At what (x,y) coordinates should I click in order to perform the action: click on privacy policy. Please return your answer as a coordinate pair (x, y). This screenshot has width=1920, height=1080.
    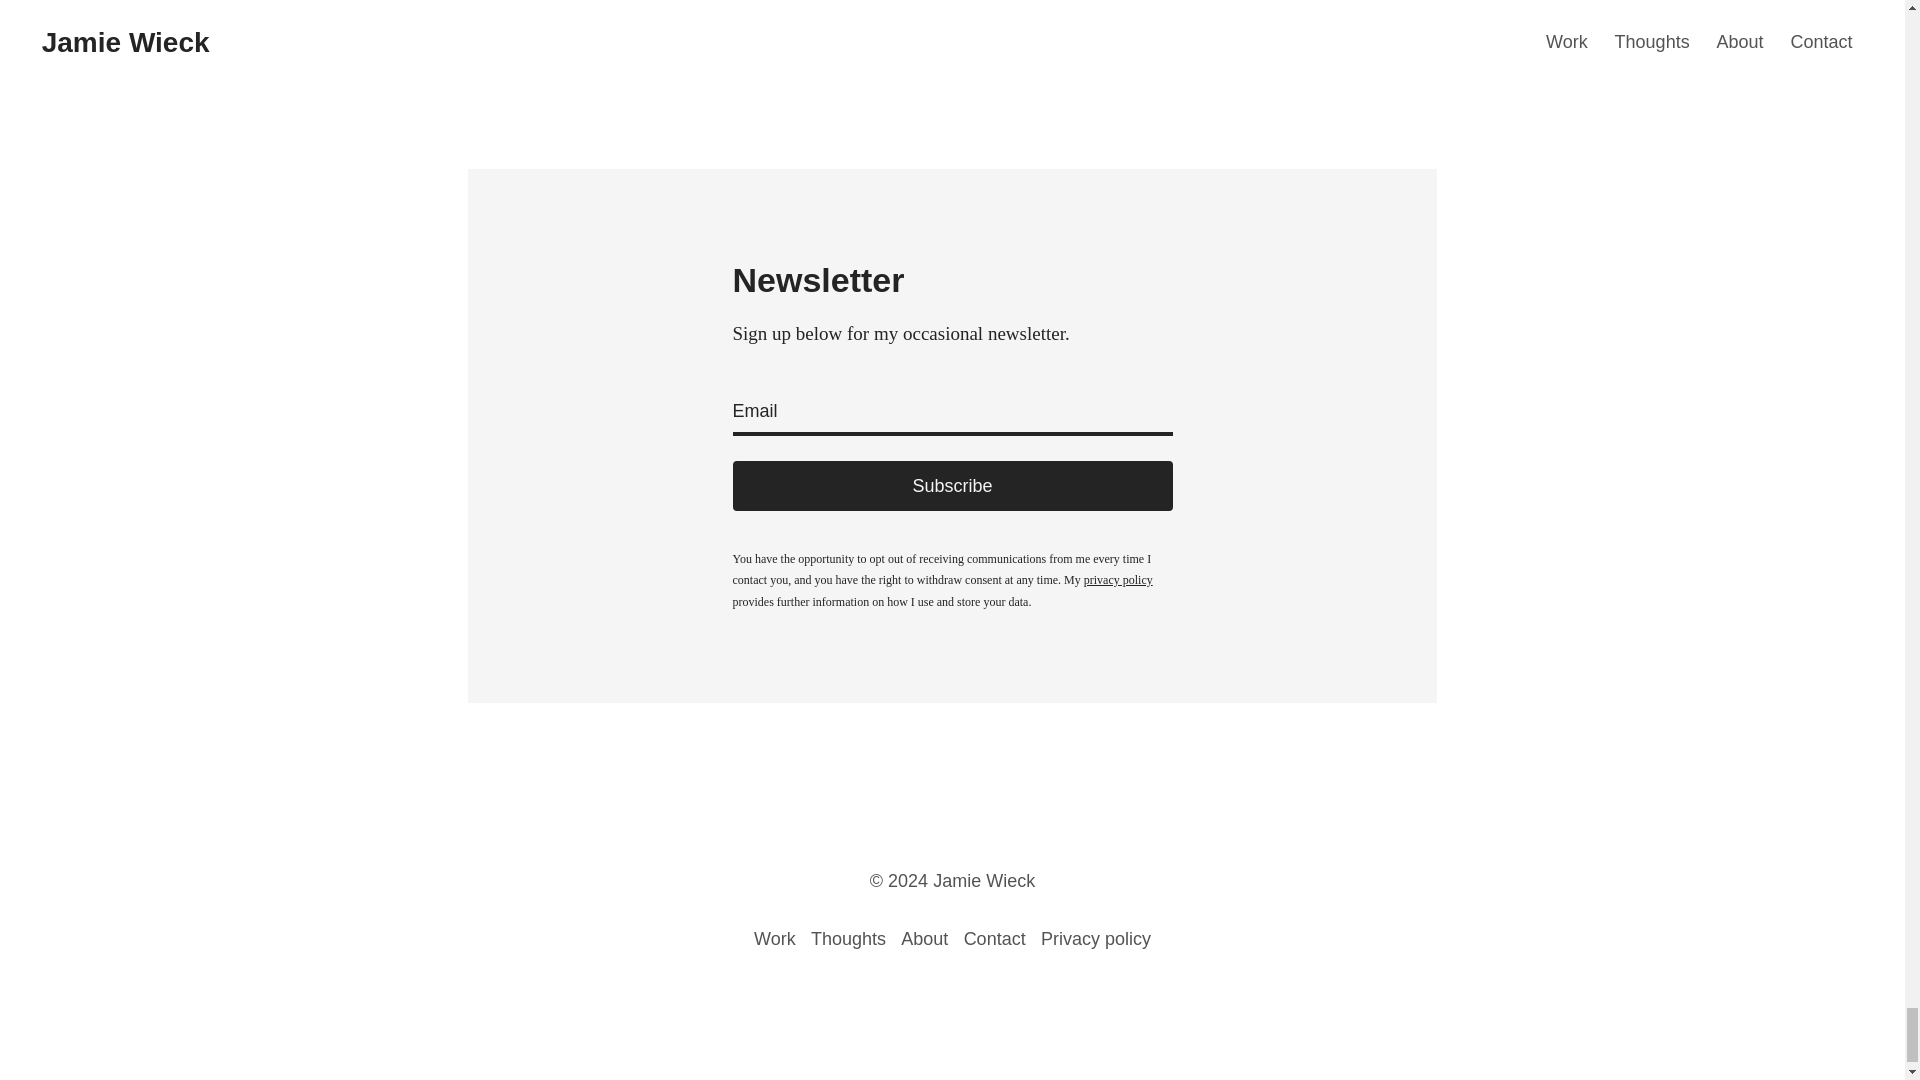
    Looking at the image, I should click on (1118, 580).